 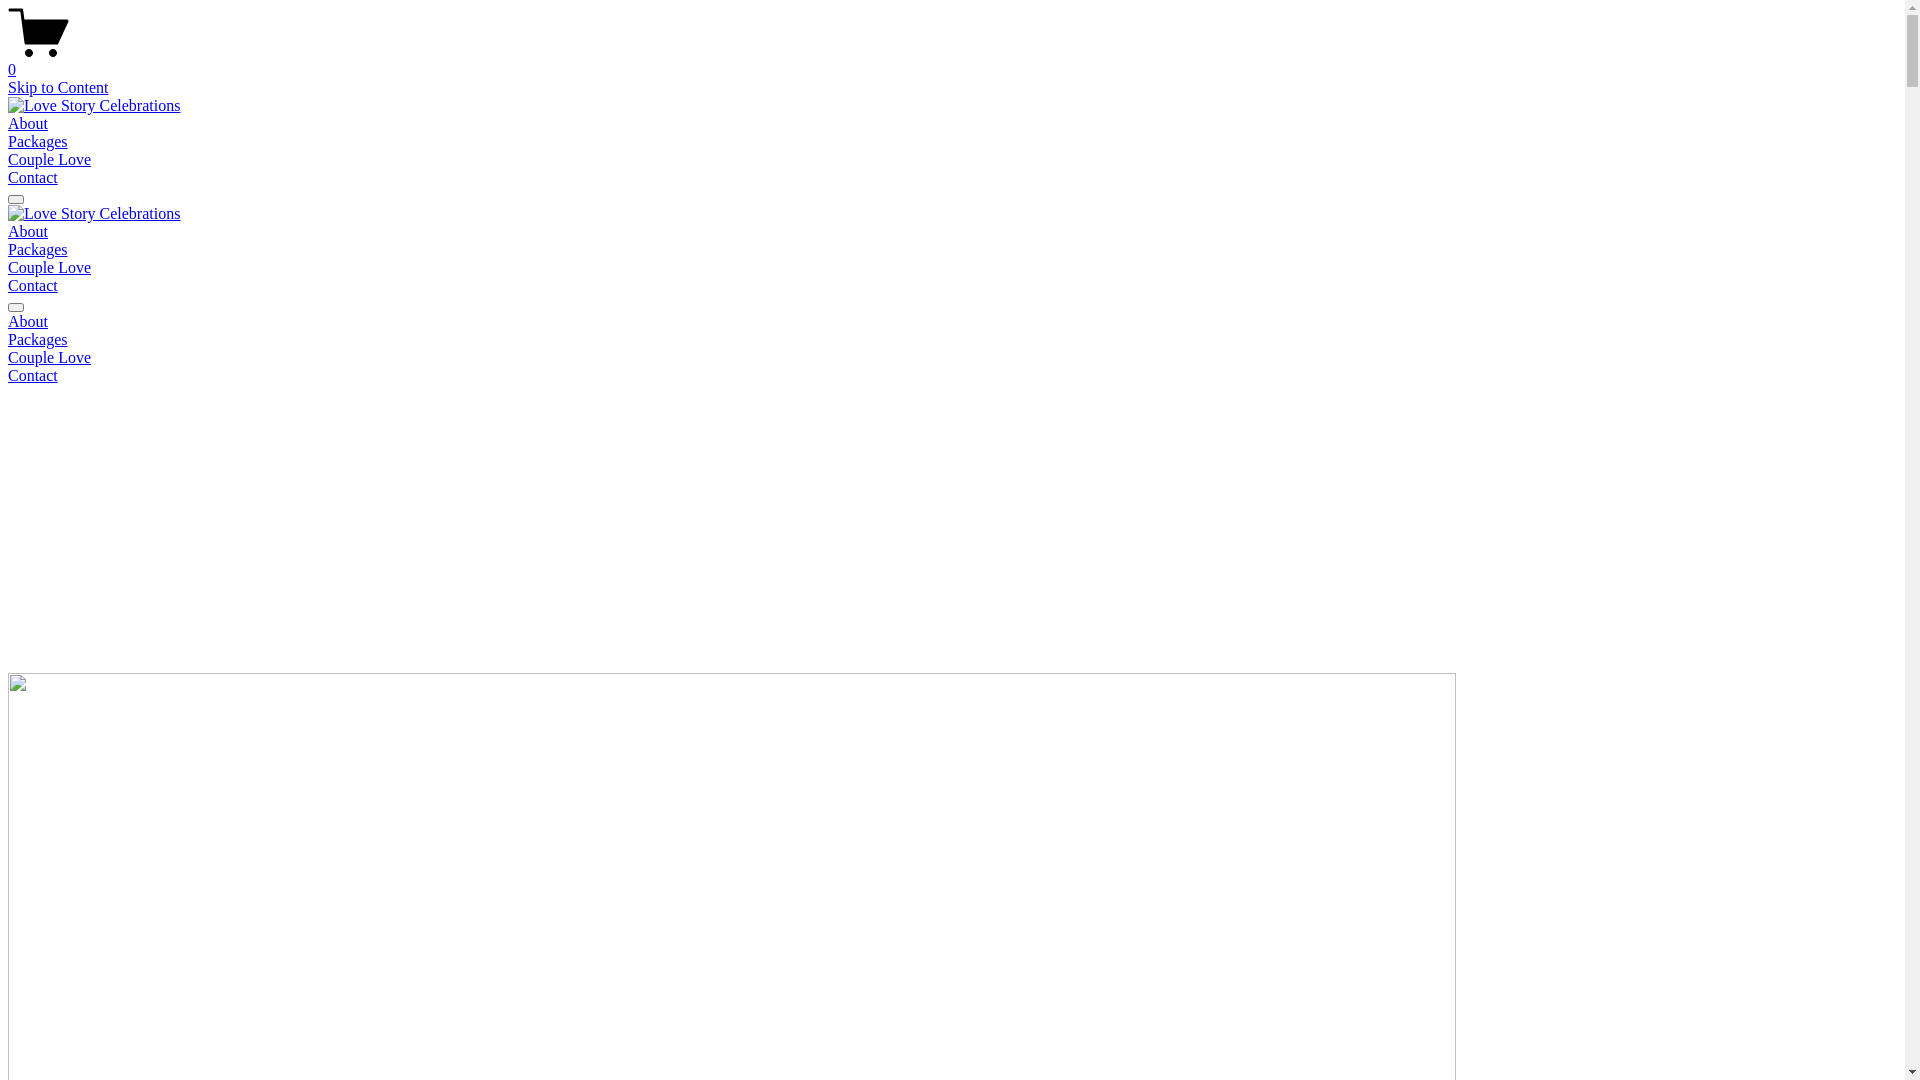 I want to click on About, so click(x=952, y=322).